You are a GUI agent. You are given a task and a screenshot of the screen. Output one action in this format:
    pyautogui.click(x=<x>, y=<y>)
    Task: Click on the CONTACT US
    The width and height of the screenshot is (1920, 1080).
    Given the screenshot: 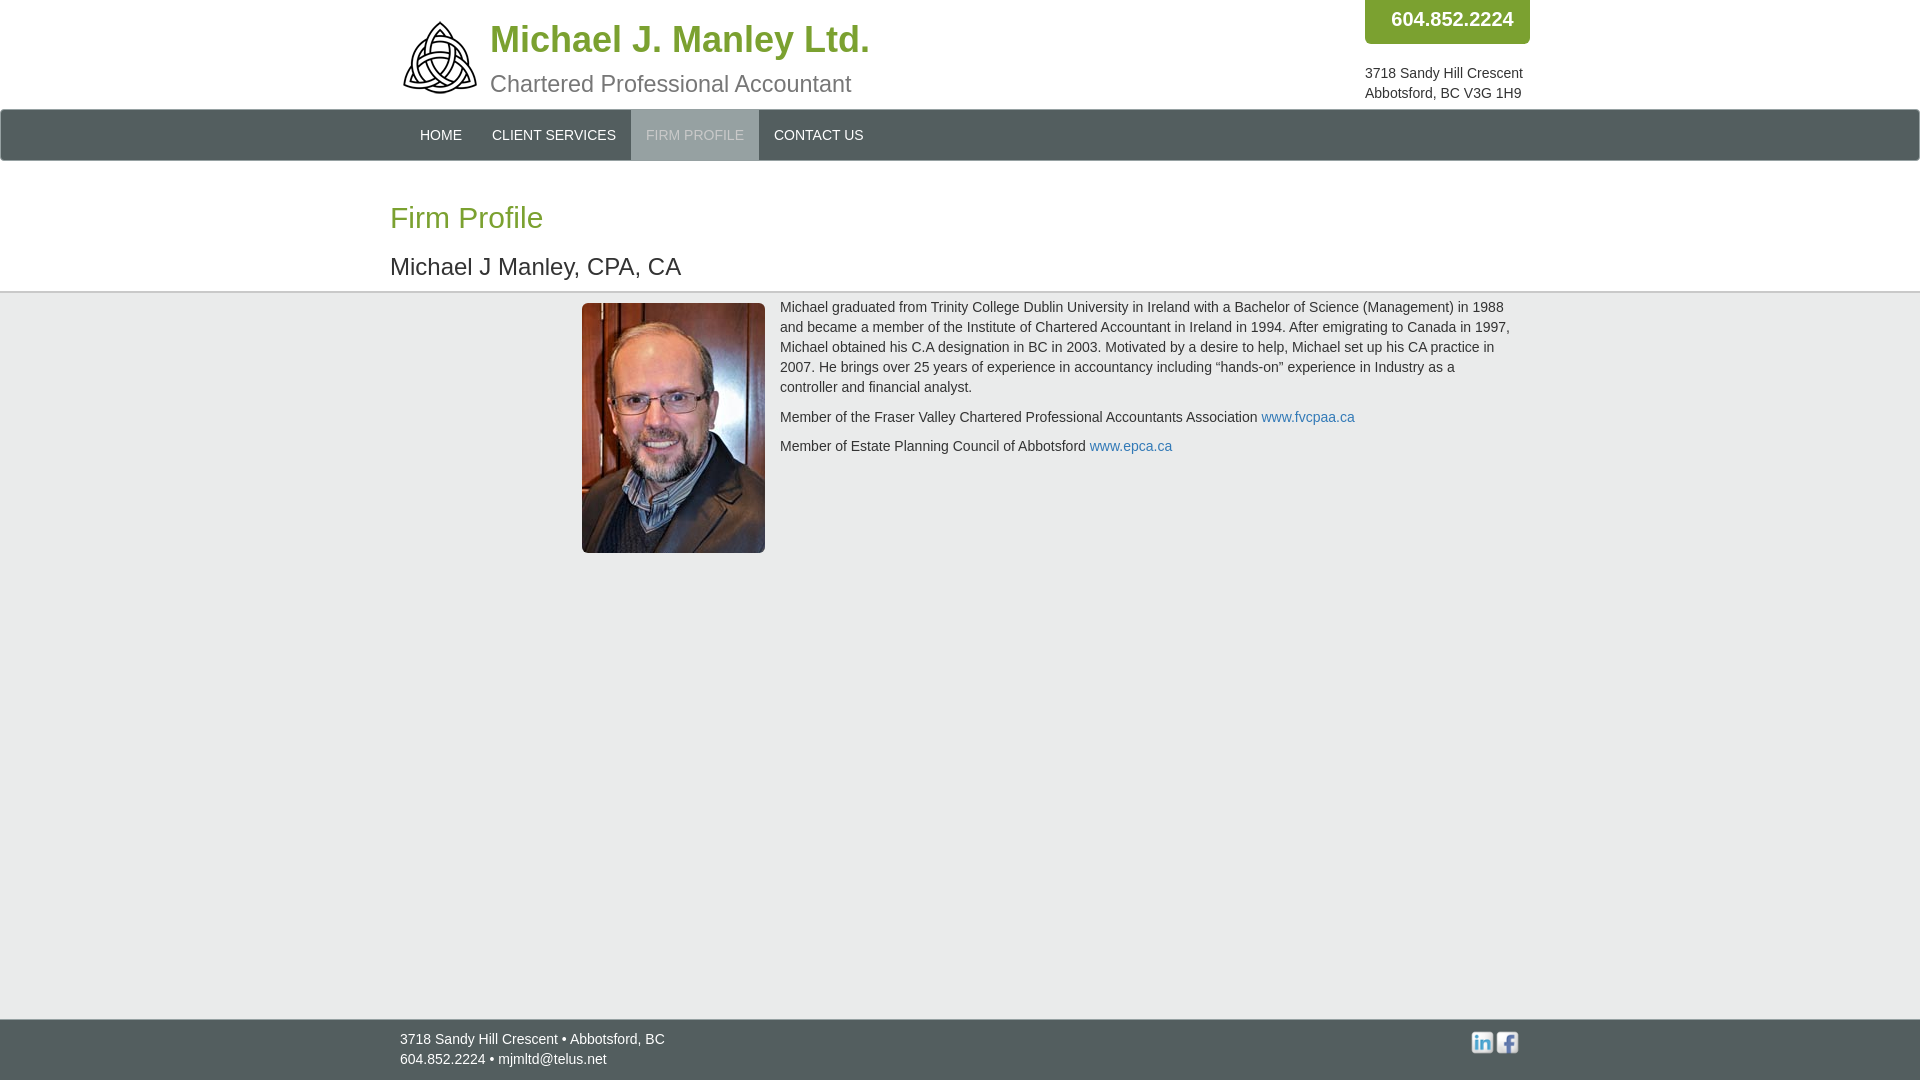 What is the action you would take?
    pyautogui.click(x=818, y=134)
    